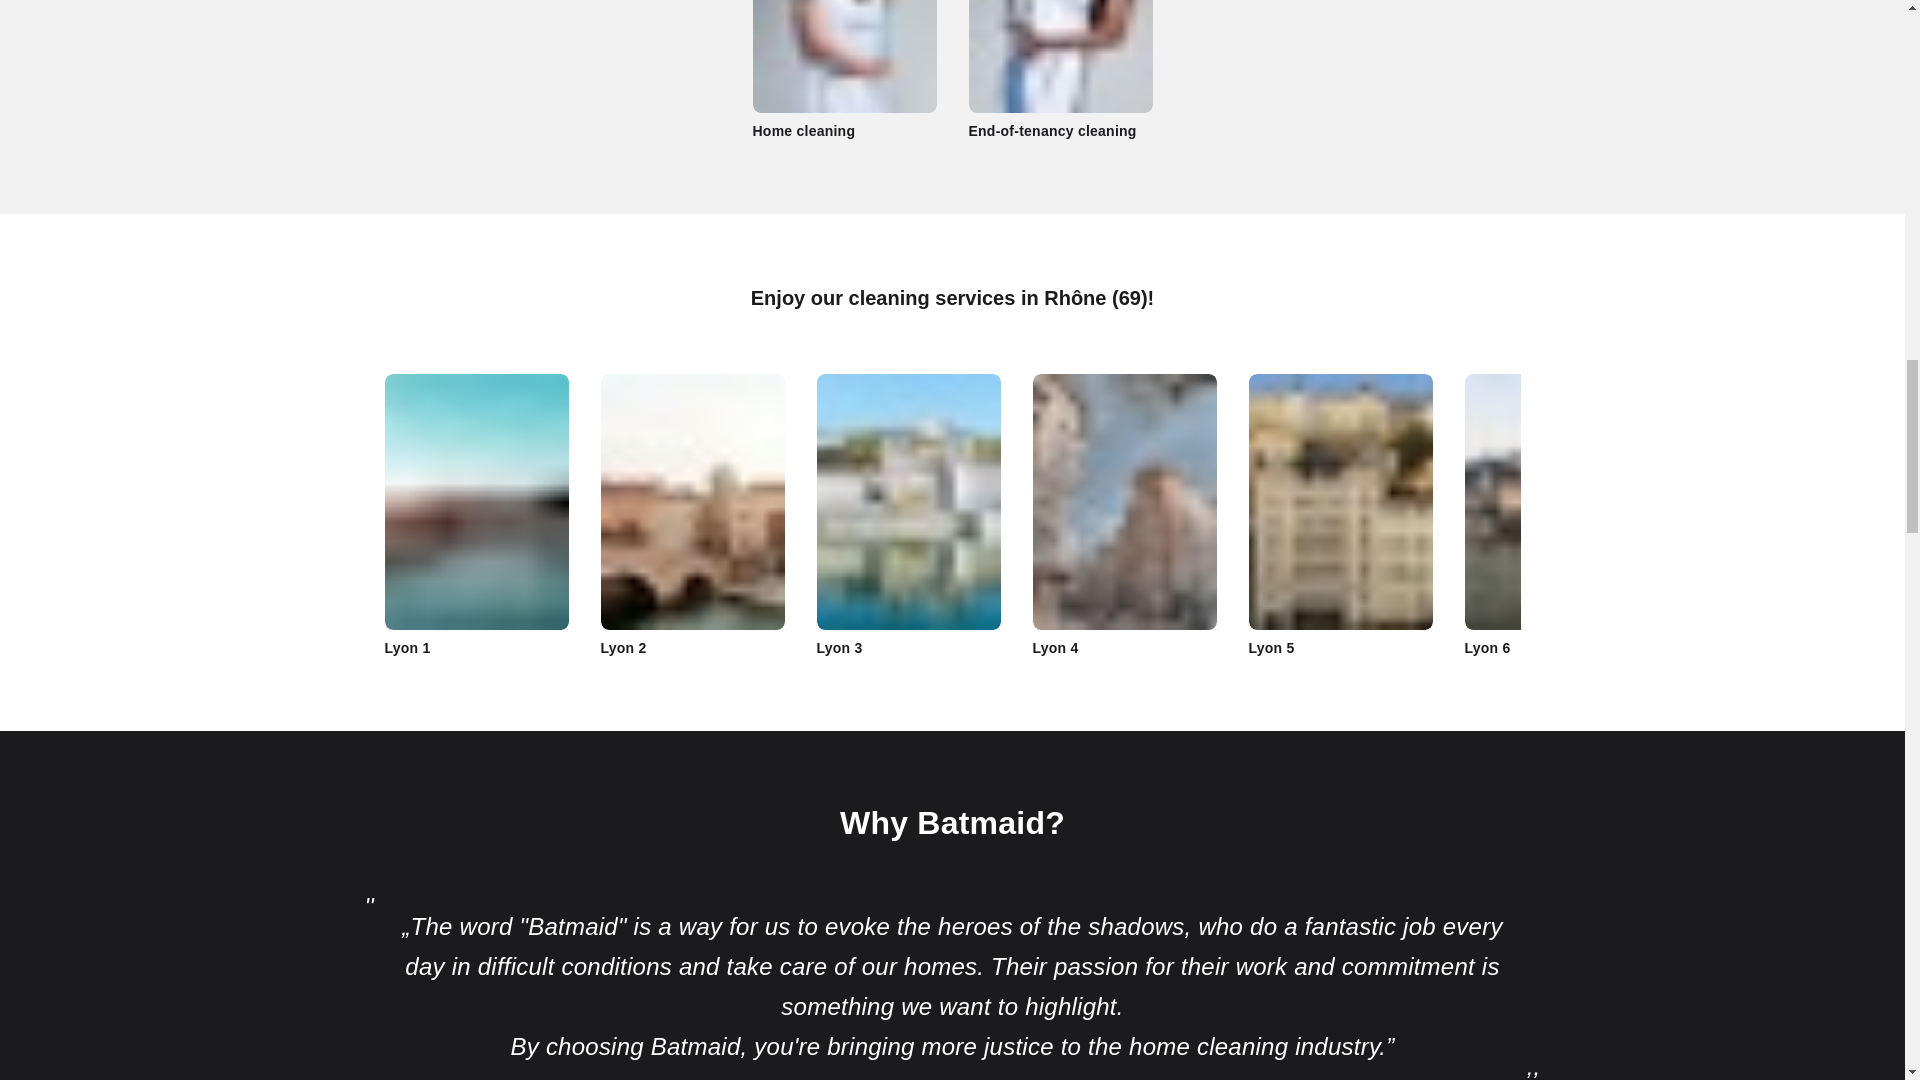 This screenshot has height=1080, width=1920. Describe the element at coordinates (1060, 70) in the screenshot. I see `End-of-tenancy cleaning` at that location.